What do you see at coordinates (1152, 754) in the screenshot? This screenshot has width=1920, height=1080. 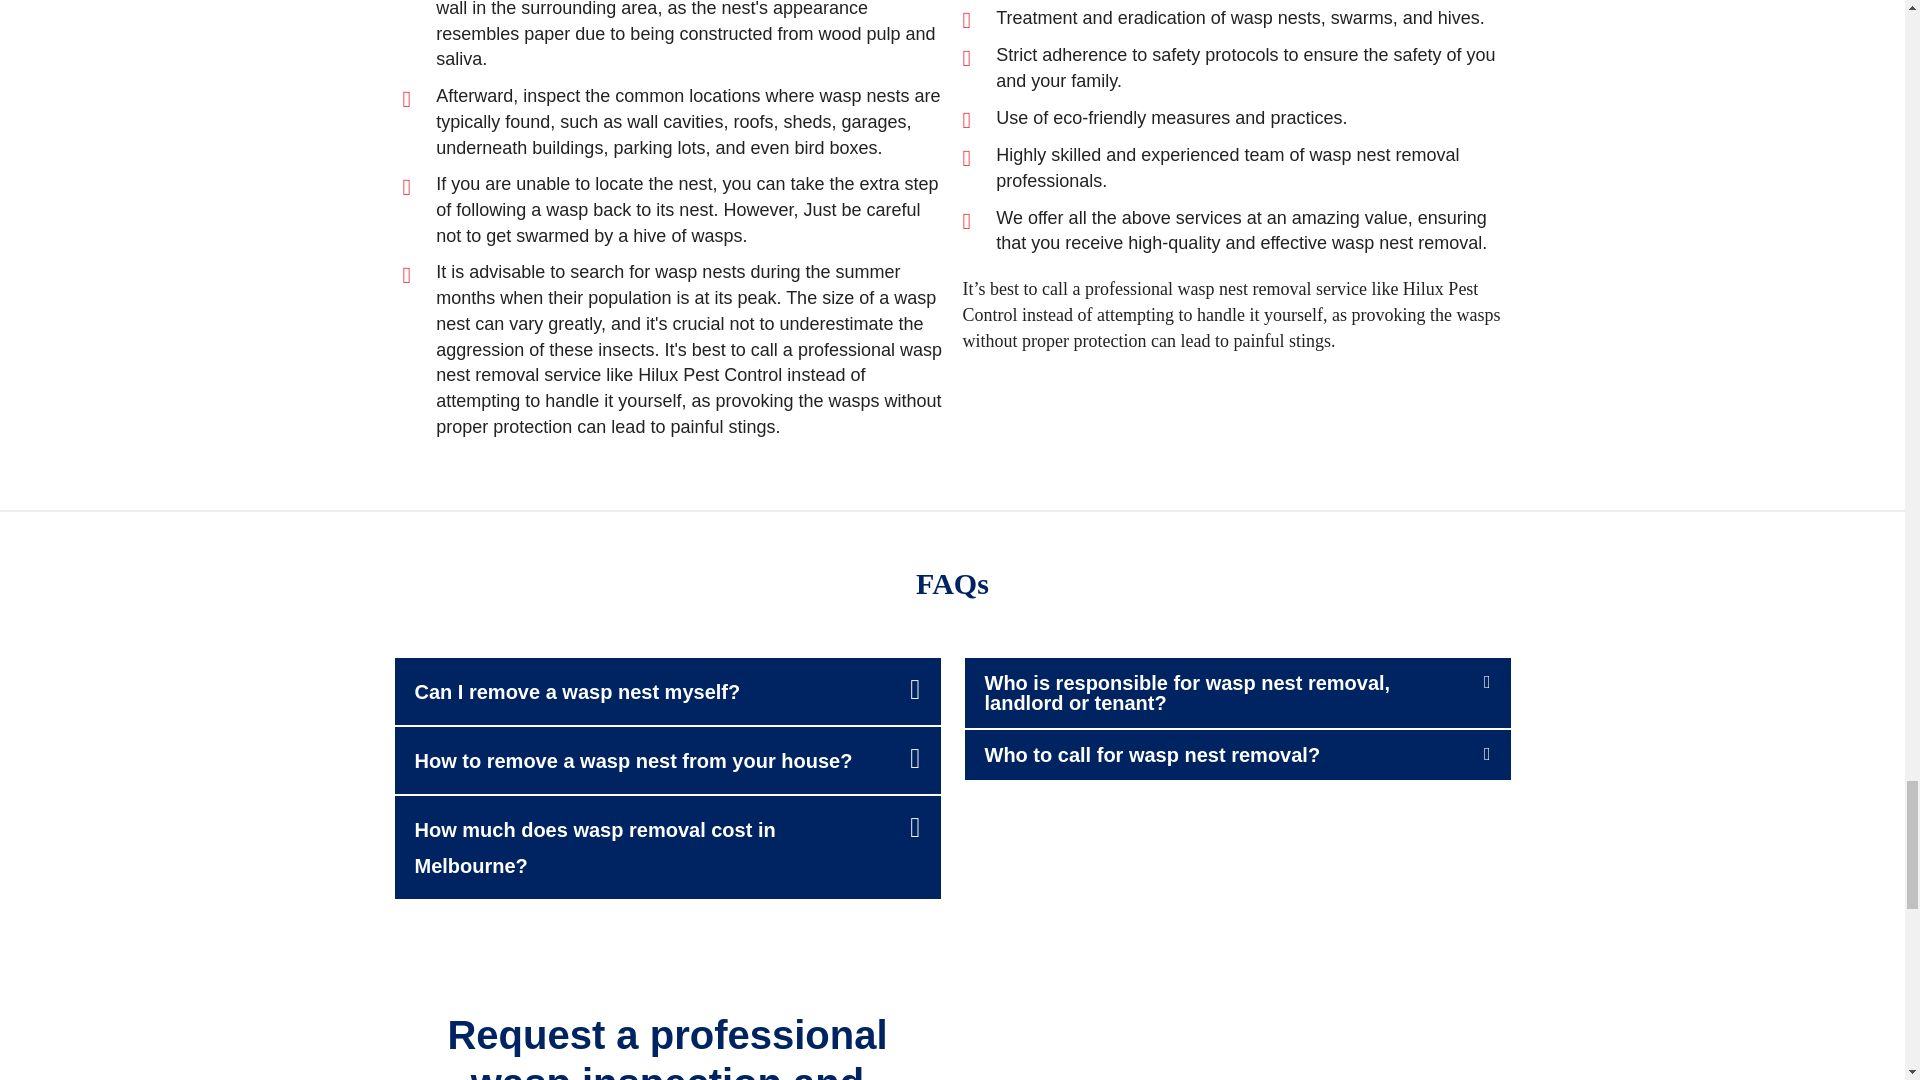 I see `Who to call for wasp nest removal?` at bounding box center [1152, 754].